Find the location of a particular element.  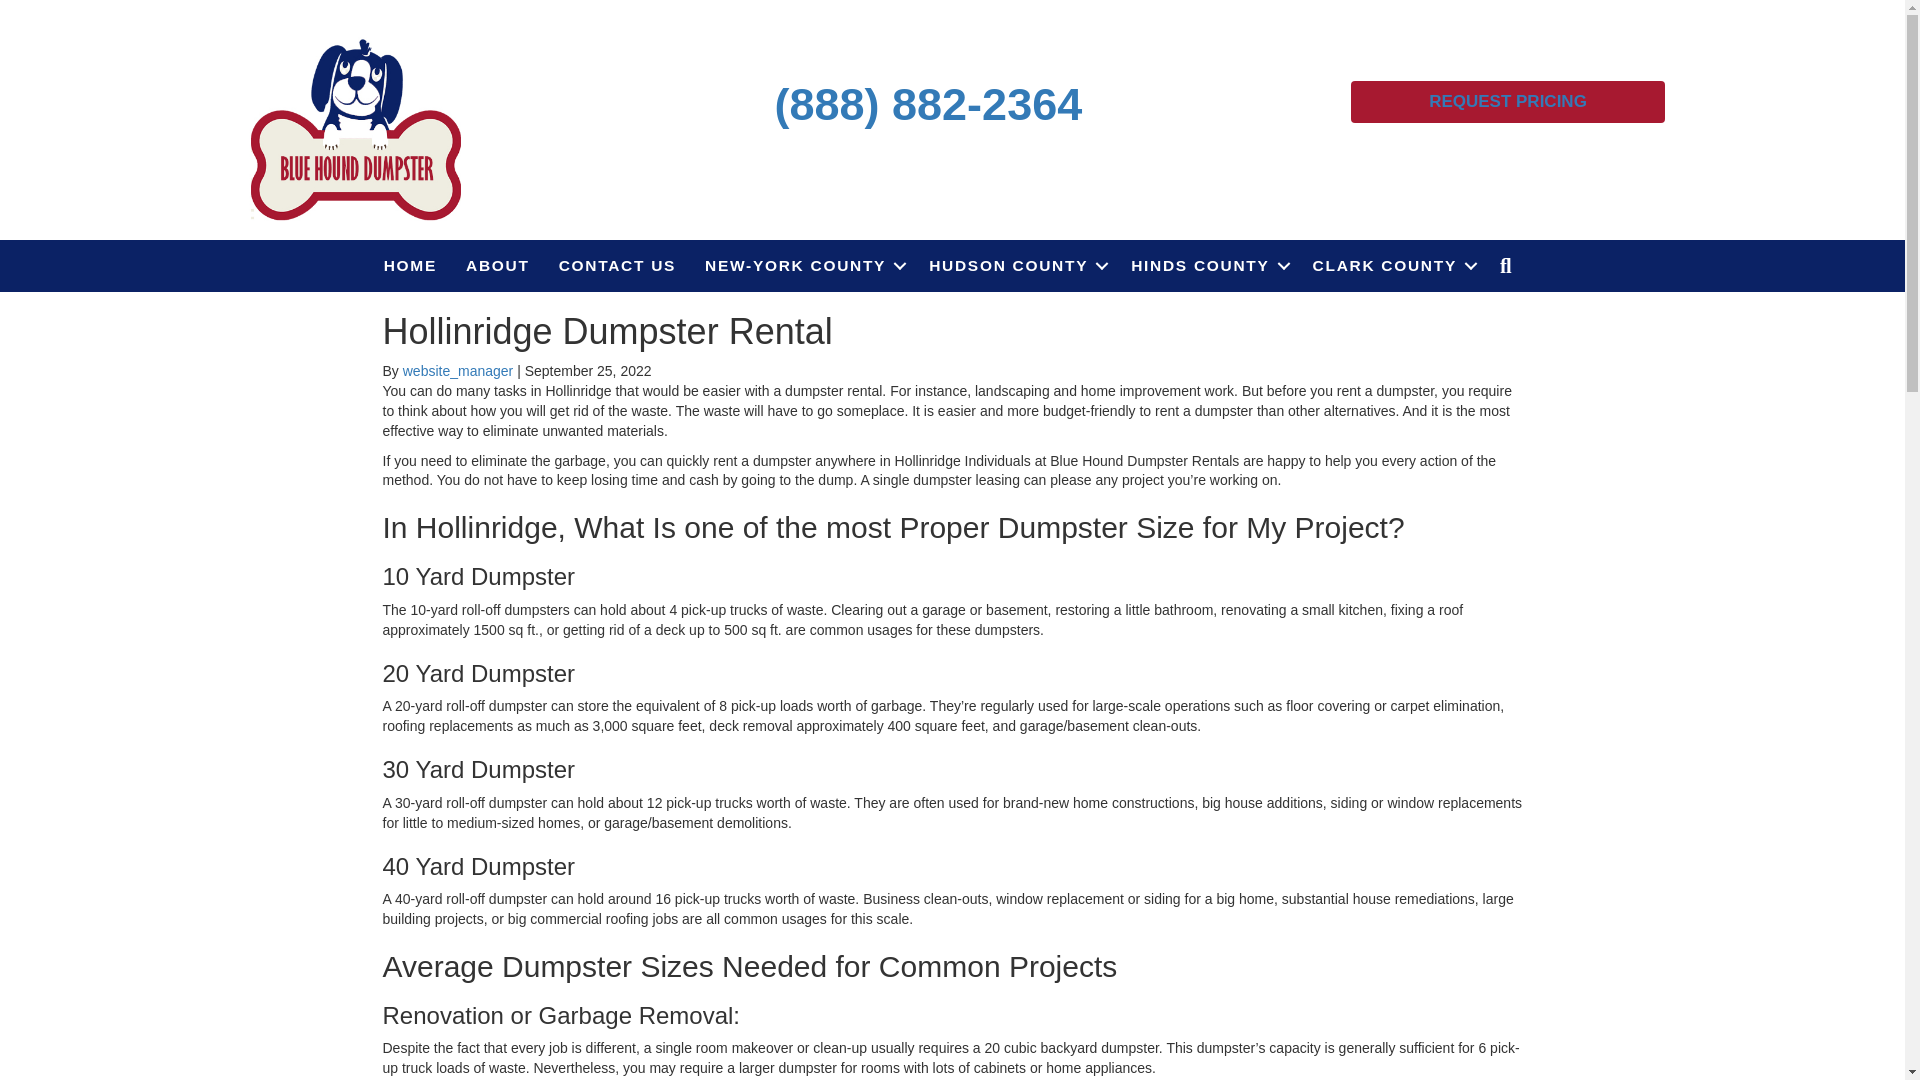

bluehounddumpster is located at coordinates (356, 127).